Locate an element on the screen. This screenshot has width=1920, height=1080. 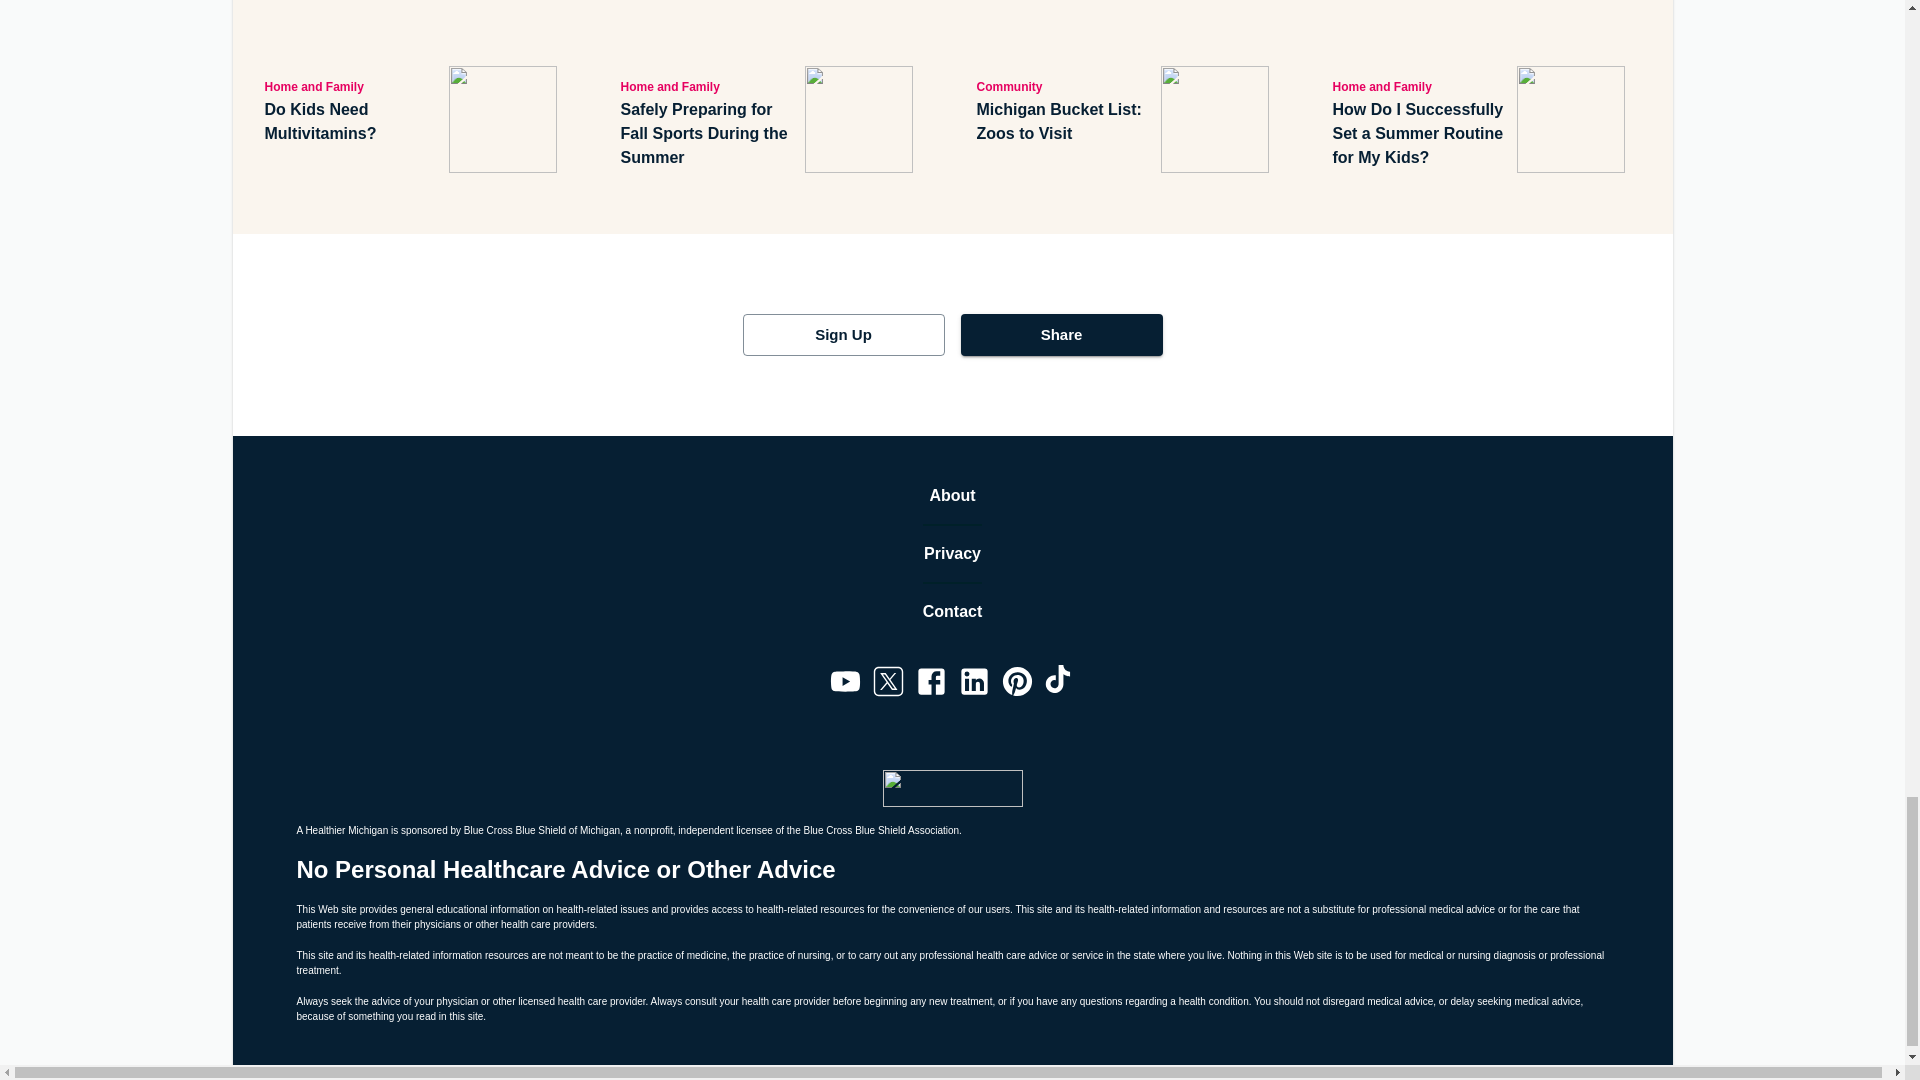
Home and Family is located at coordinates (352, 86).